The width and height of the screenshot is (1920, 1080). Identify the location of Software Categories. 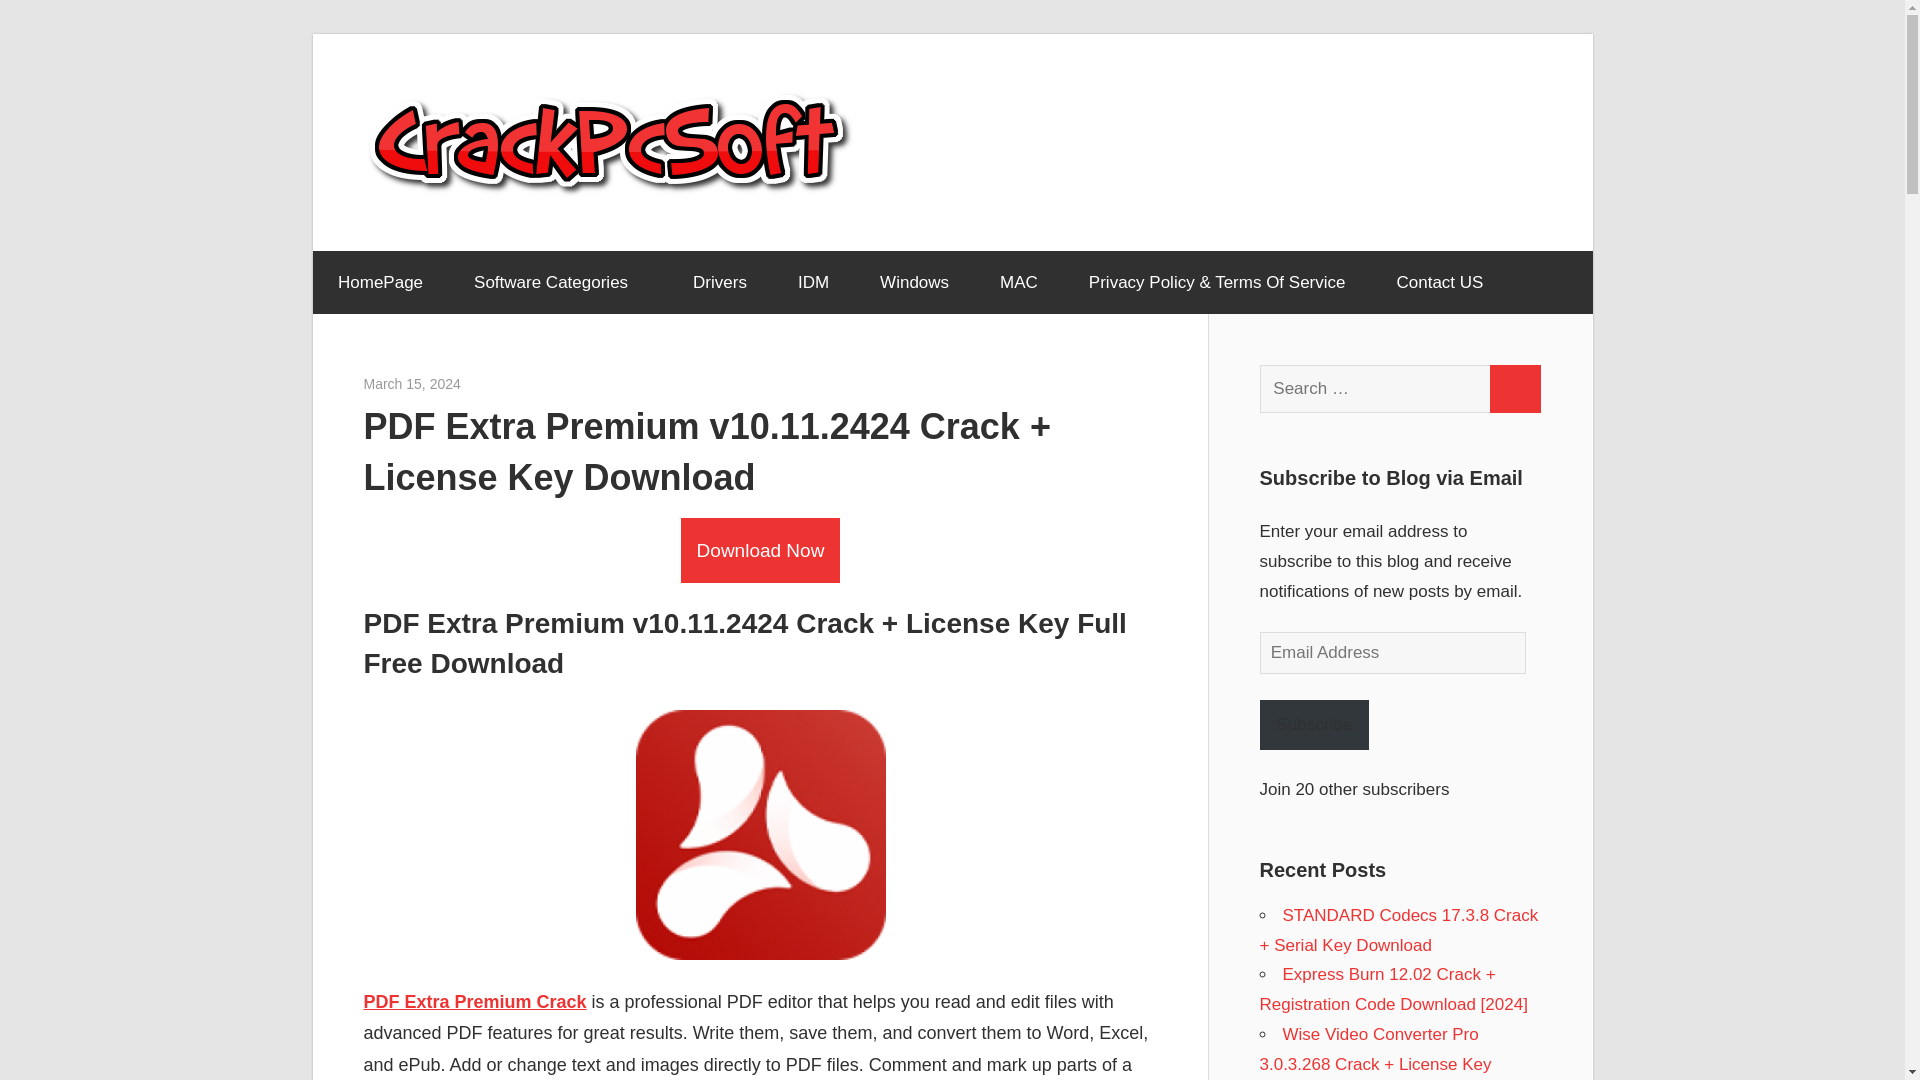
(558, 282).